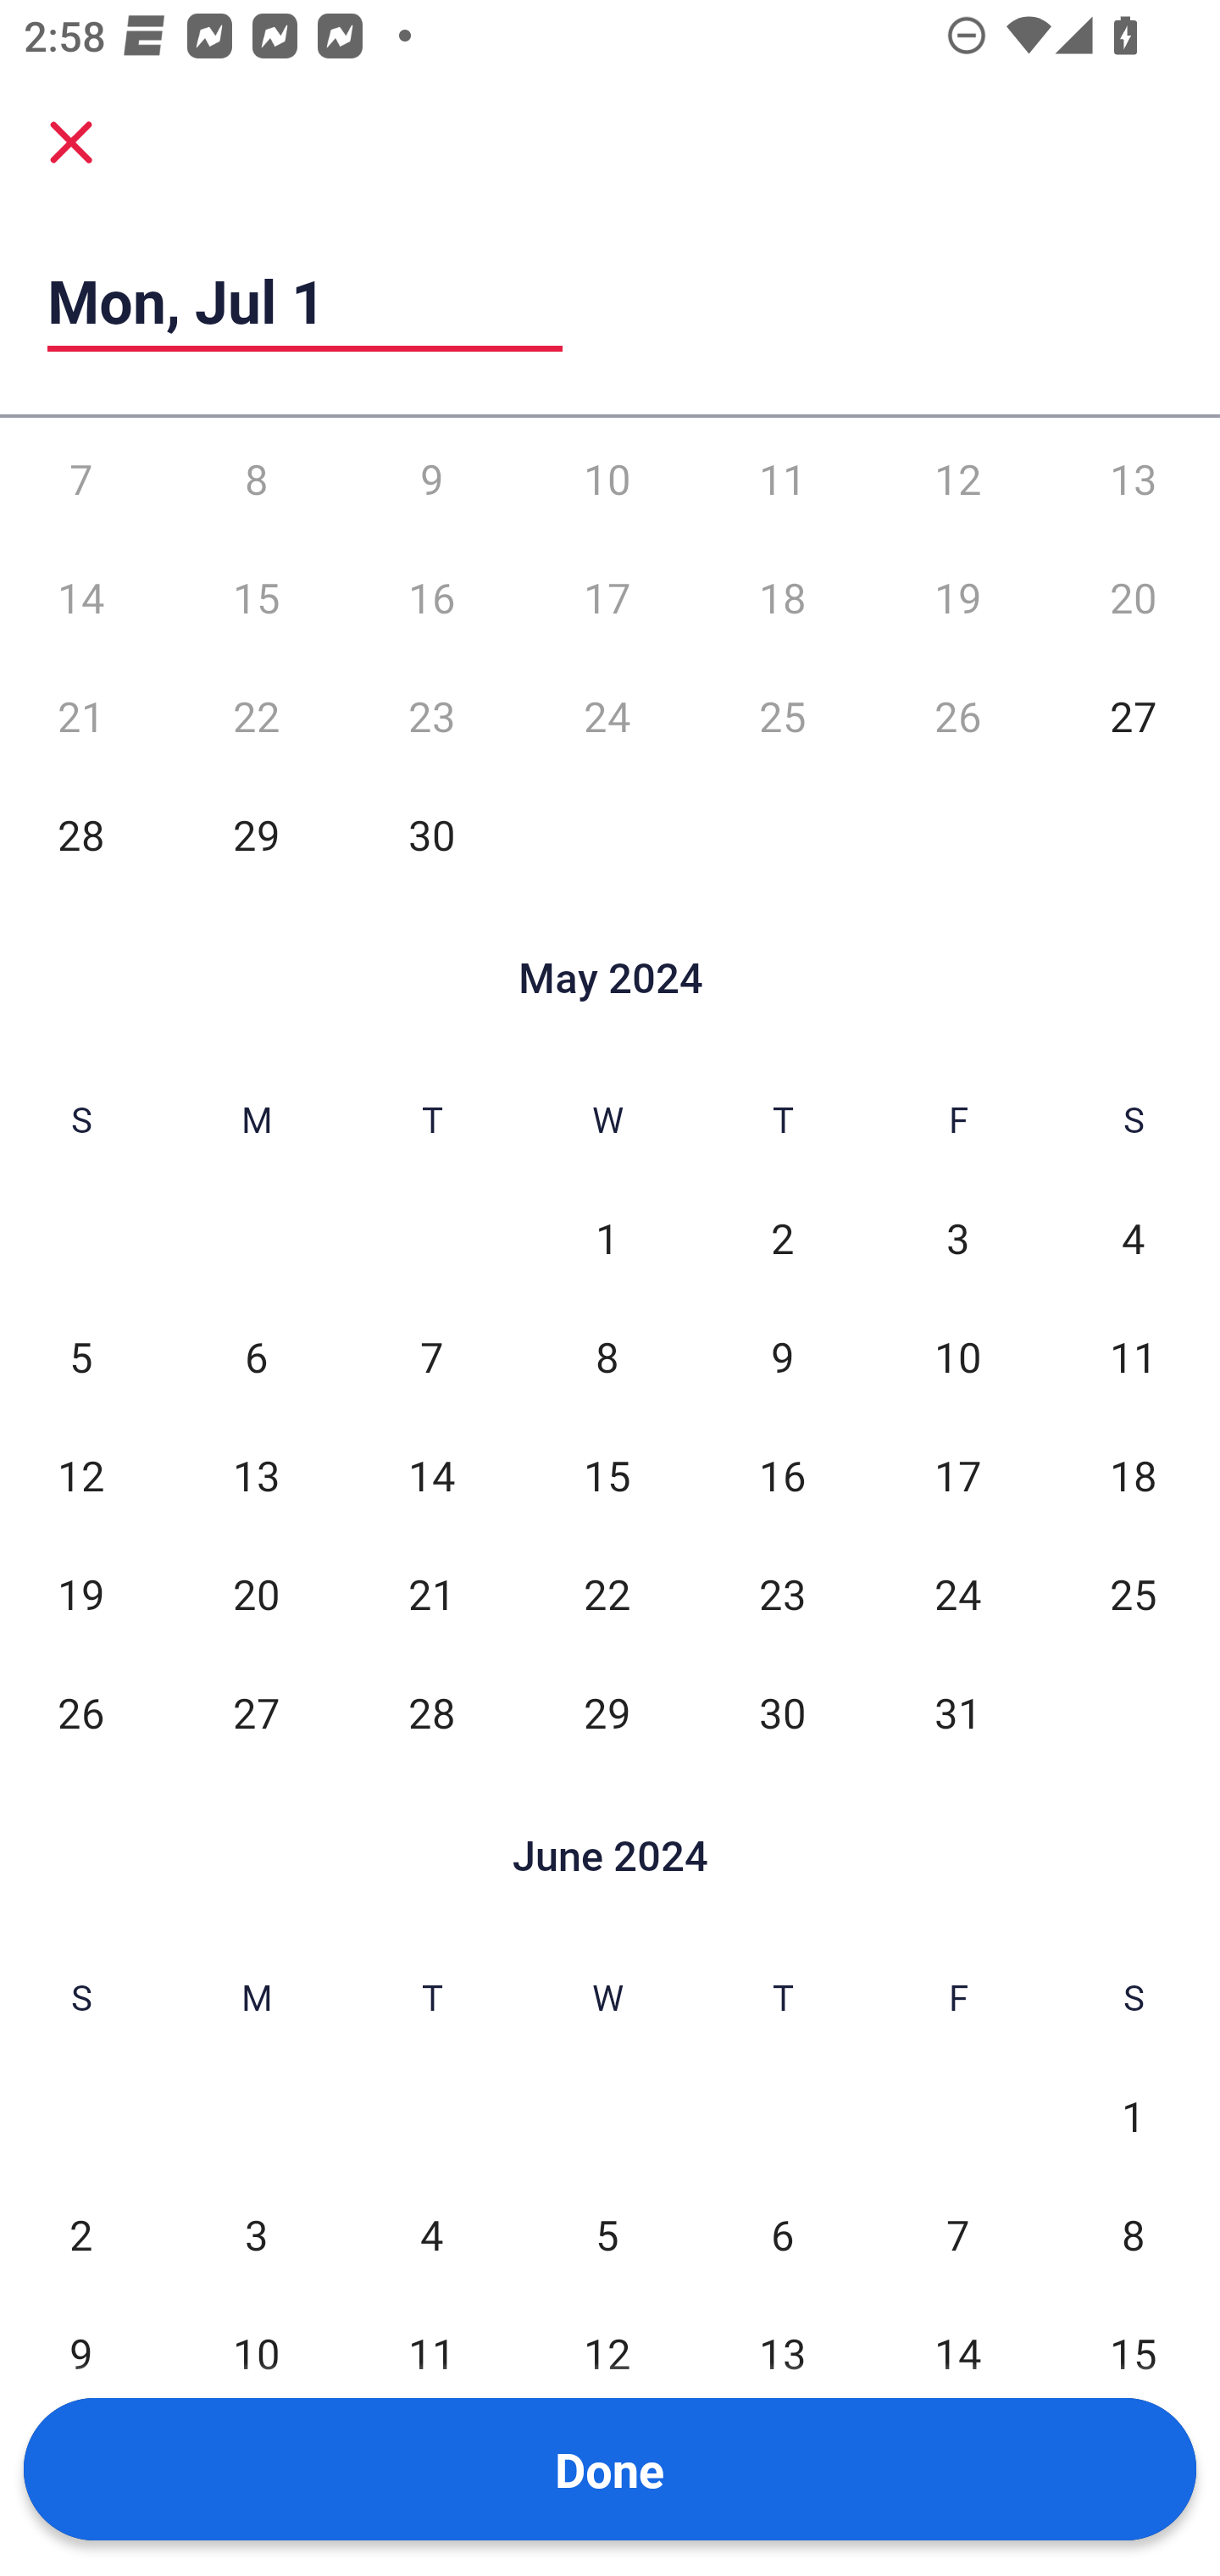  What do you see at coordinates (1134, 1476) in the screenshot?
I see `18 Sat, May 18, Not Selected` at bounding box center [1134, 1476].